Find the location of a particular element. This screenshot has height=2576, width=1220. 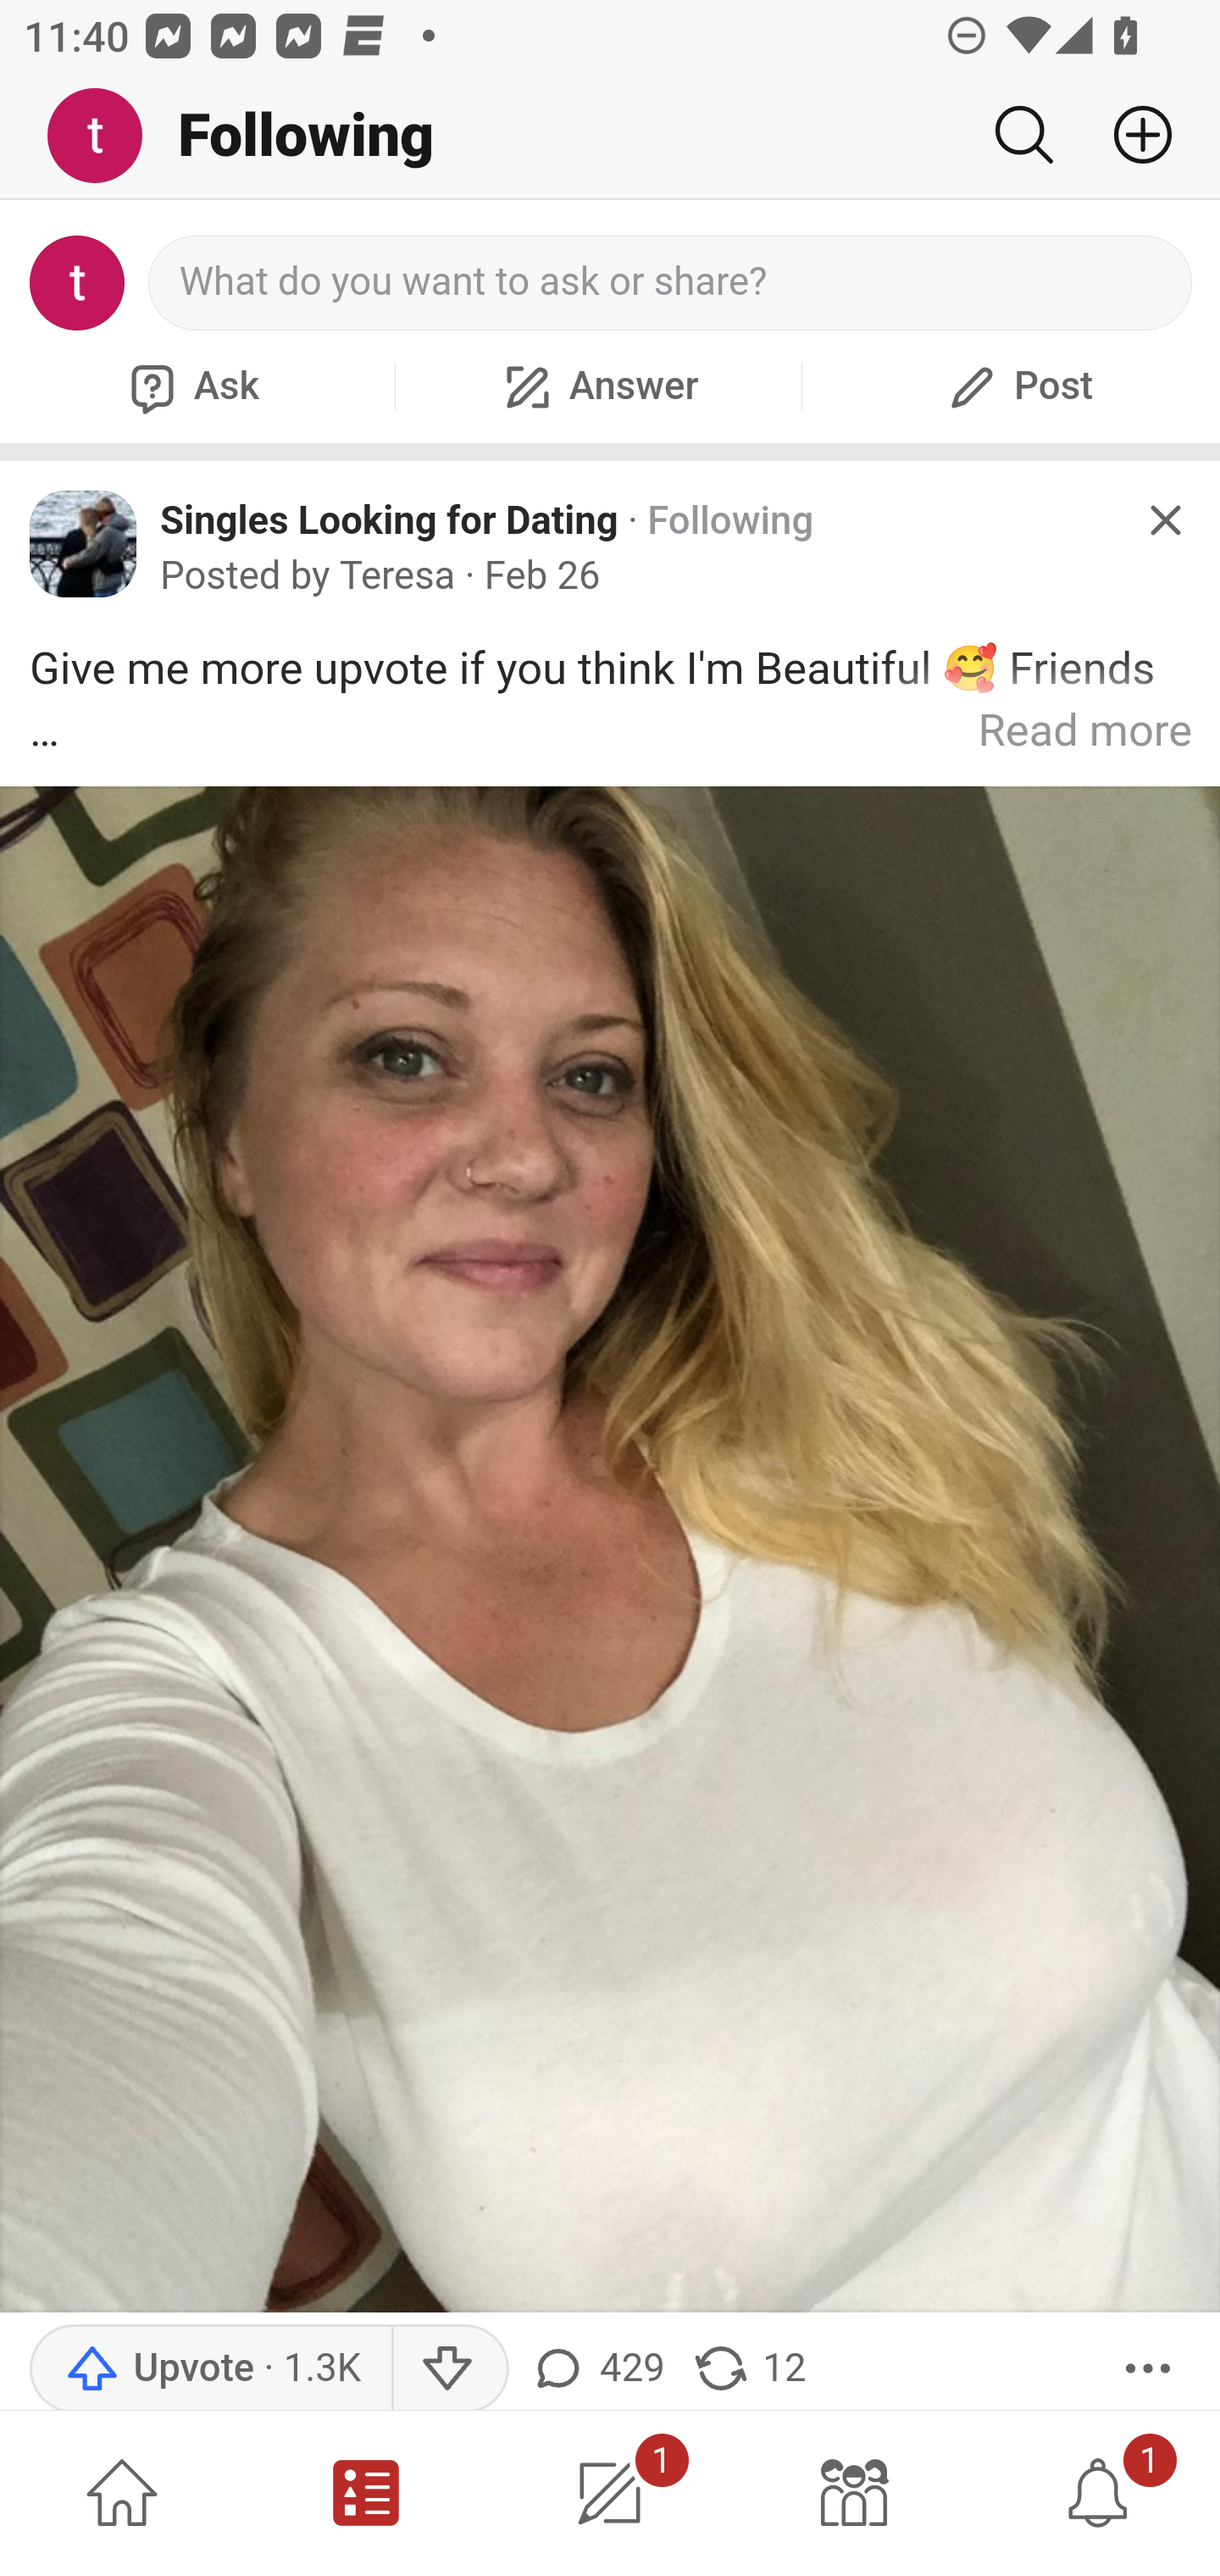

Singles Looking for Dating is located at coordinates (390, 519).